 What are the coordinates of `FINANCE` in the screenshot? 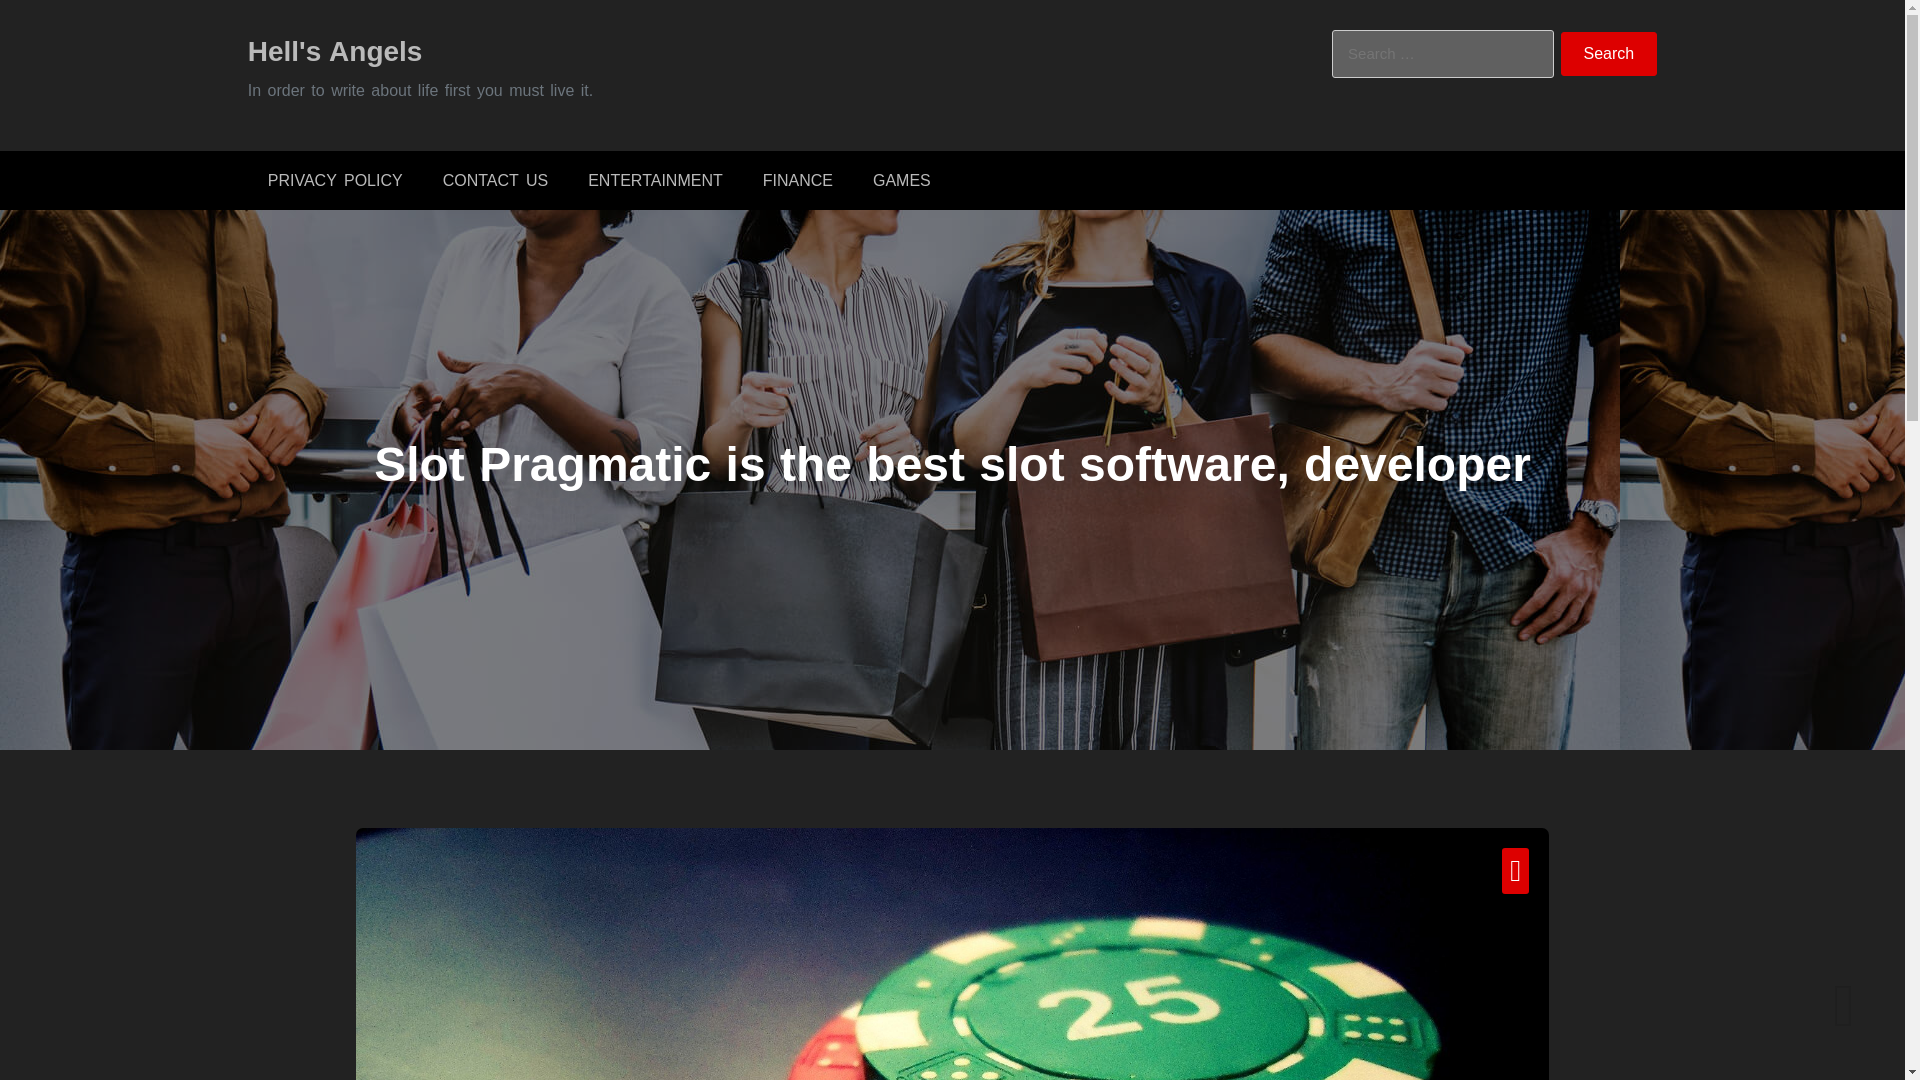 It's located at (798, 180).